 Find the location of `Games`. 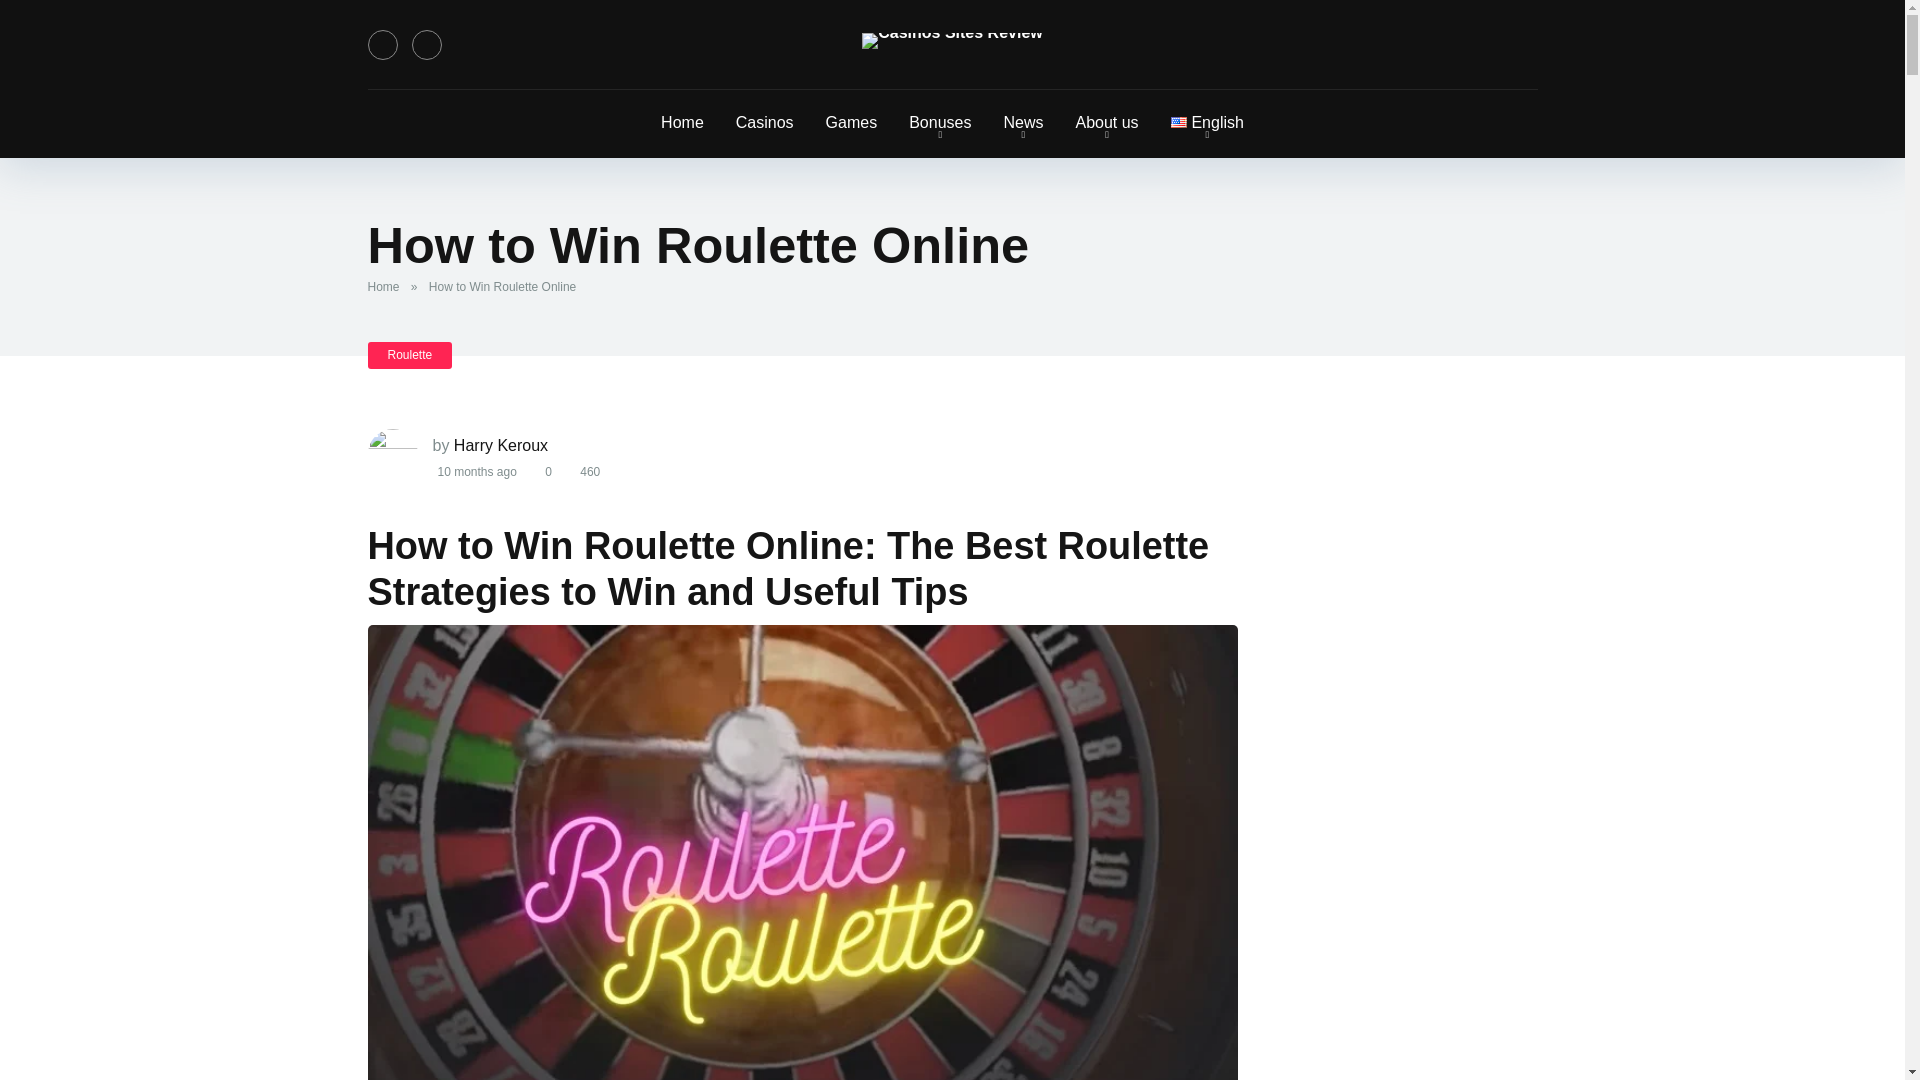

Games is located at coordinates (852, 123).